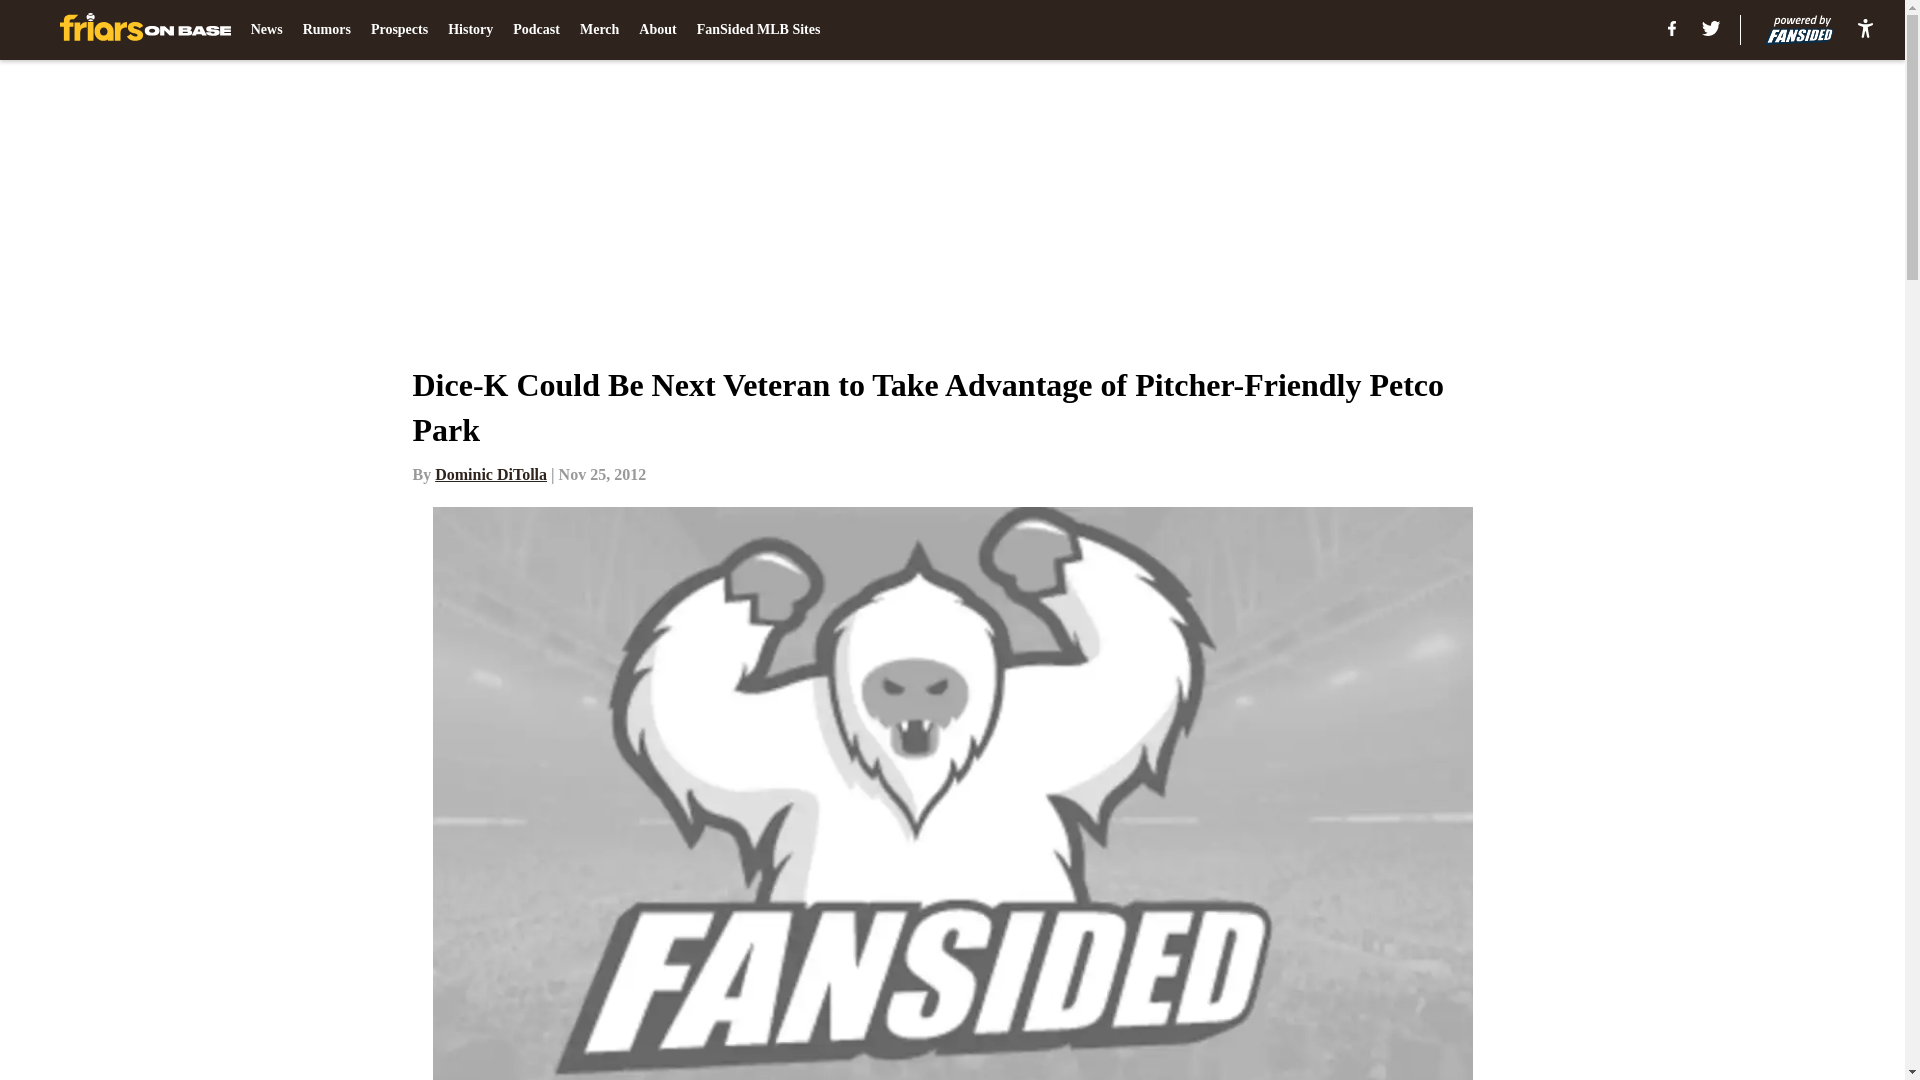 The width and height of the screenshot is (1920, 1080). Describe the element at coordinates (399, 30) in the screenshot. I see `Prospects` at that location.